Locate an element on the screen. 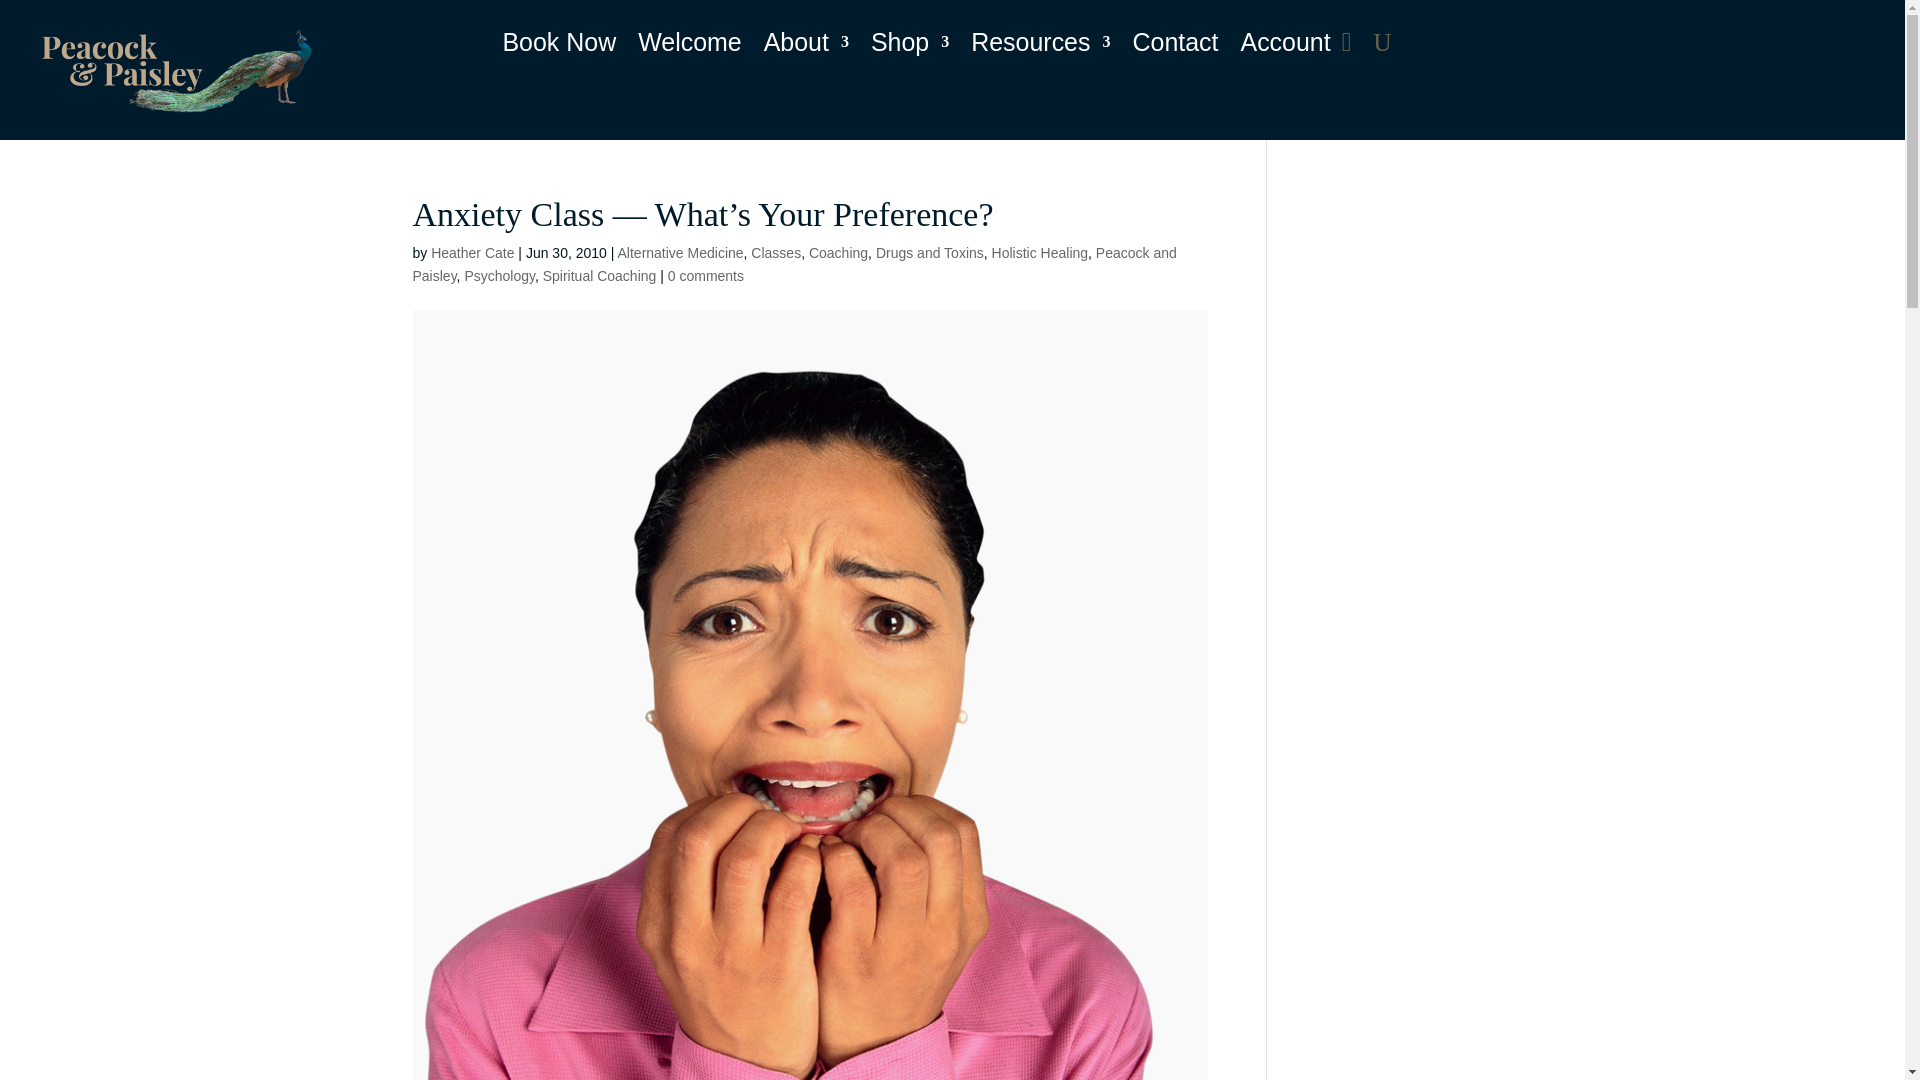  Contact is located at coordinates (1174, 46).